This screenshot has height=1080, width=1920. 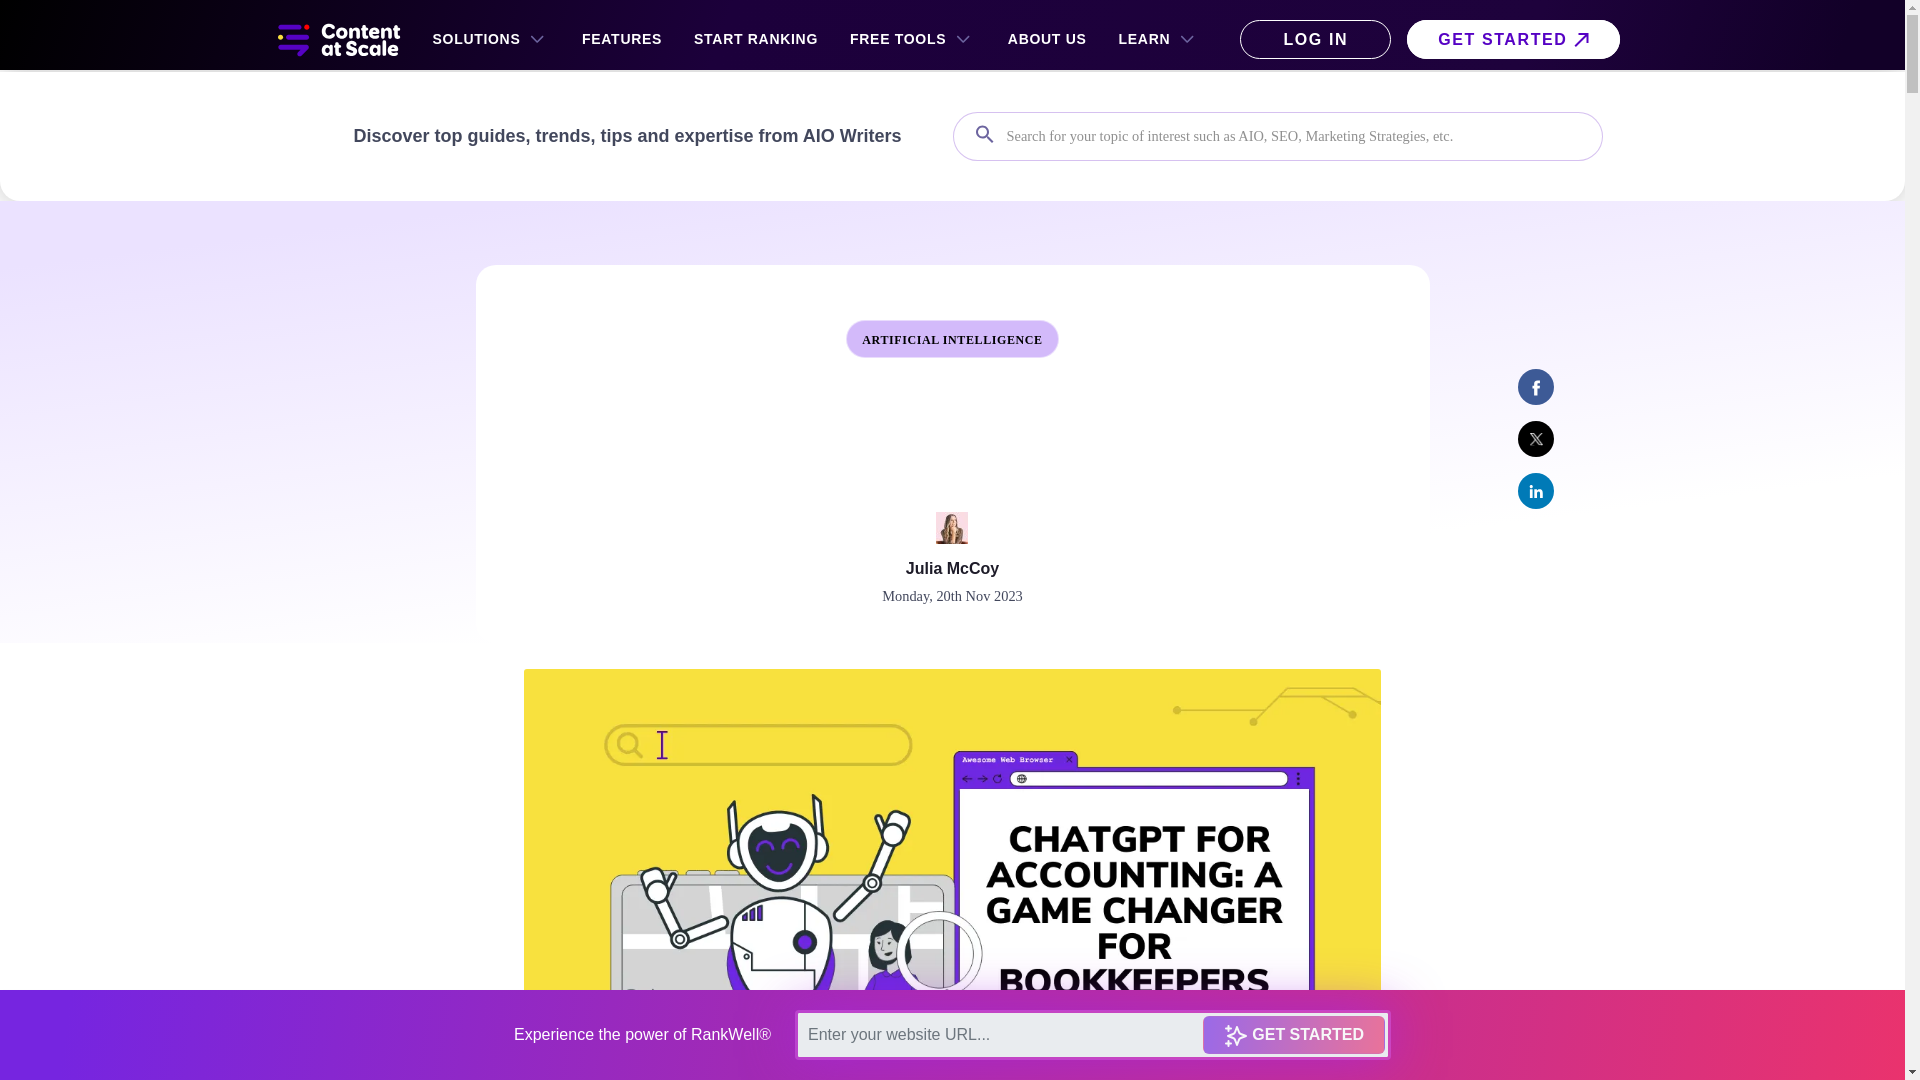 What do you see at coordinates (912, 40) in the screenshot?
I see `FREE TOOLS` at bounding box center [912, 40].